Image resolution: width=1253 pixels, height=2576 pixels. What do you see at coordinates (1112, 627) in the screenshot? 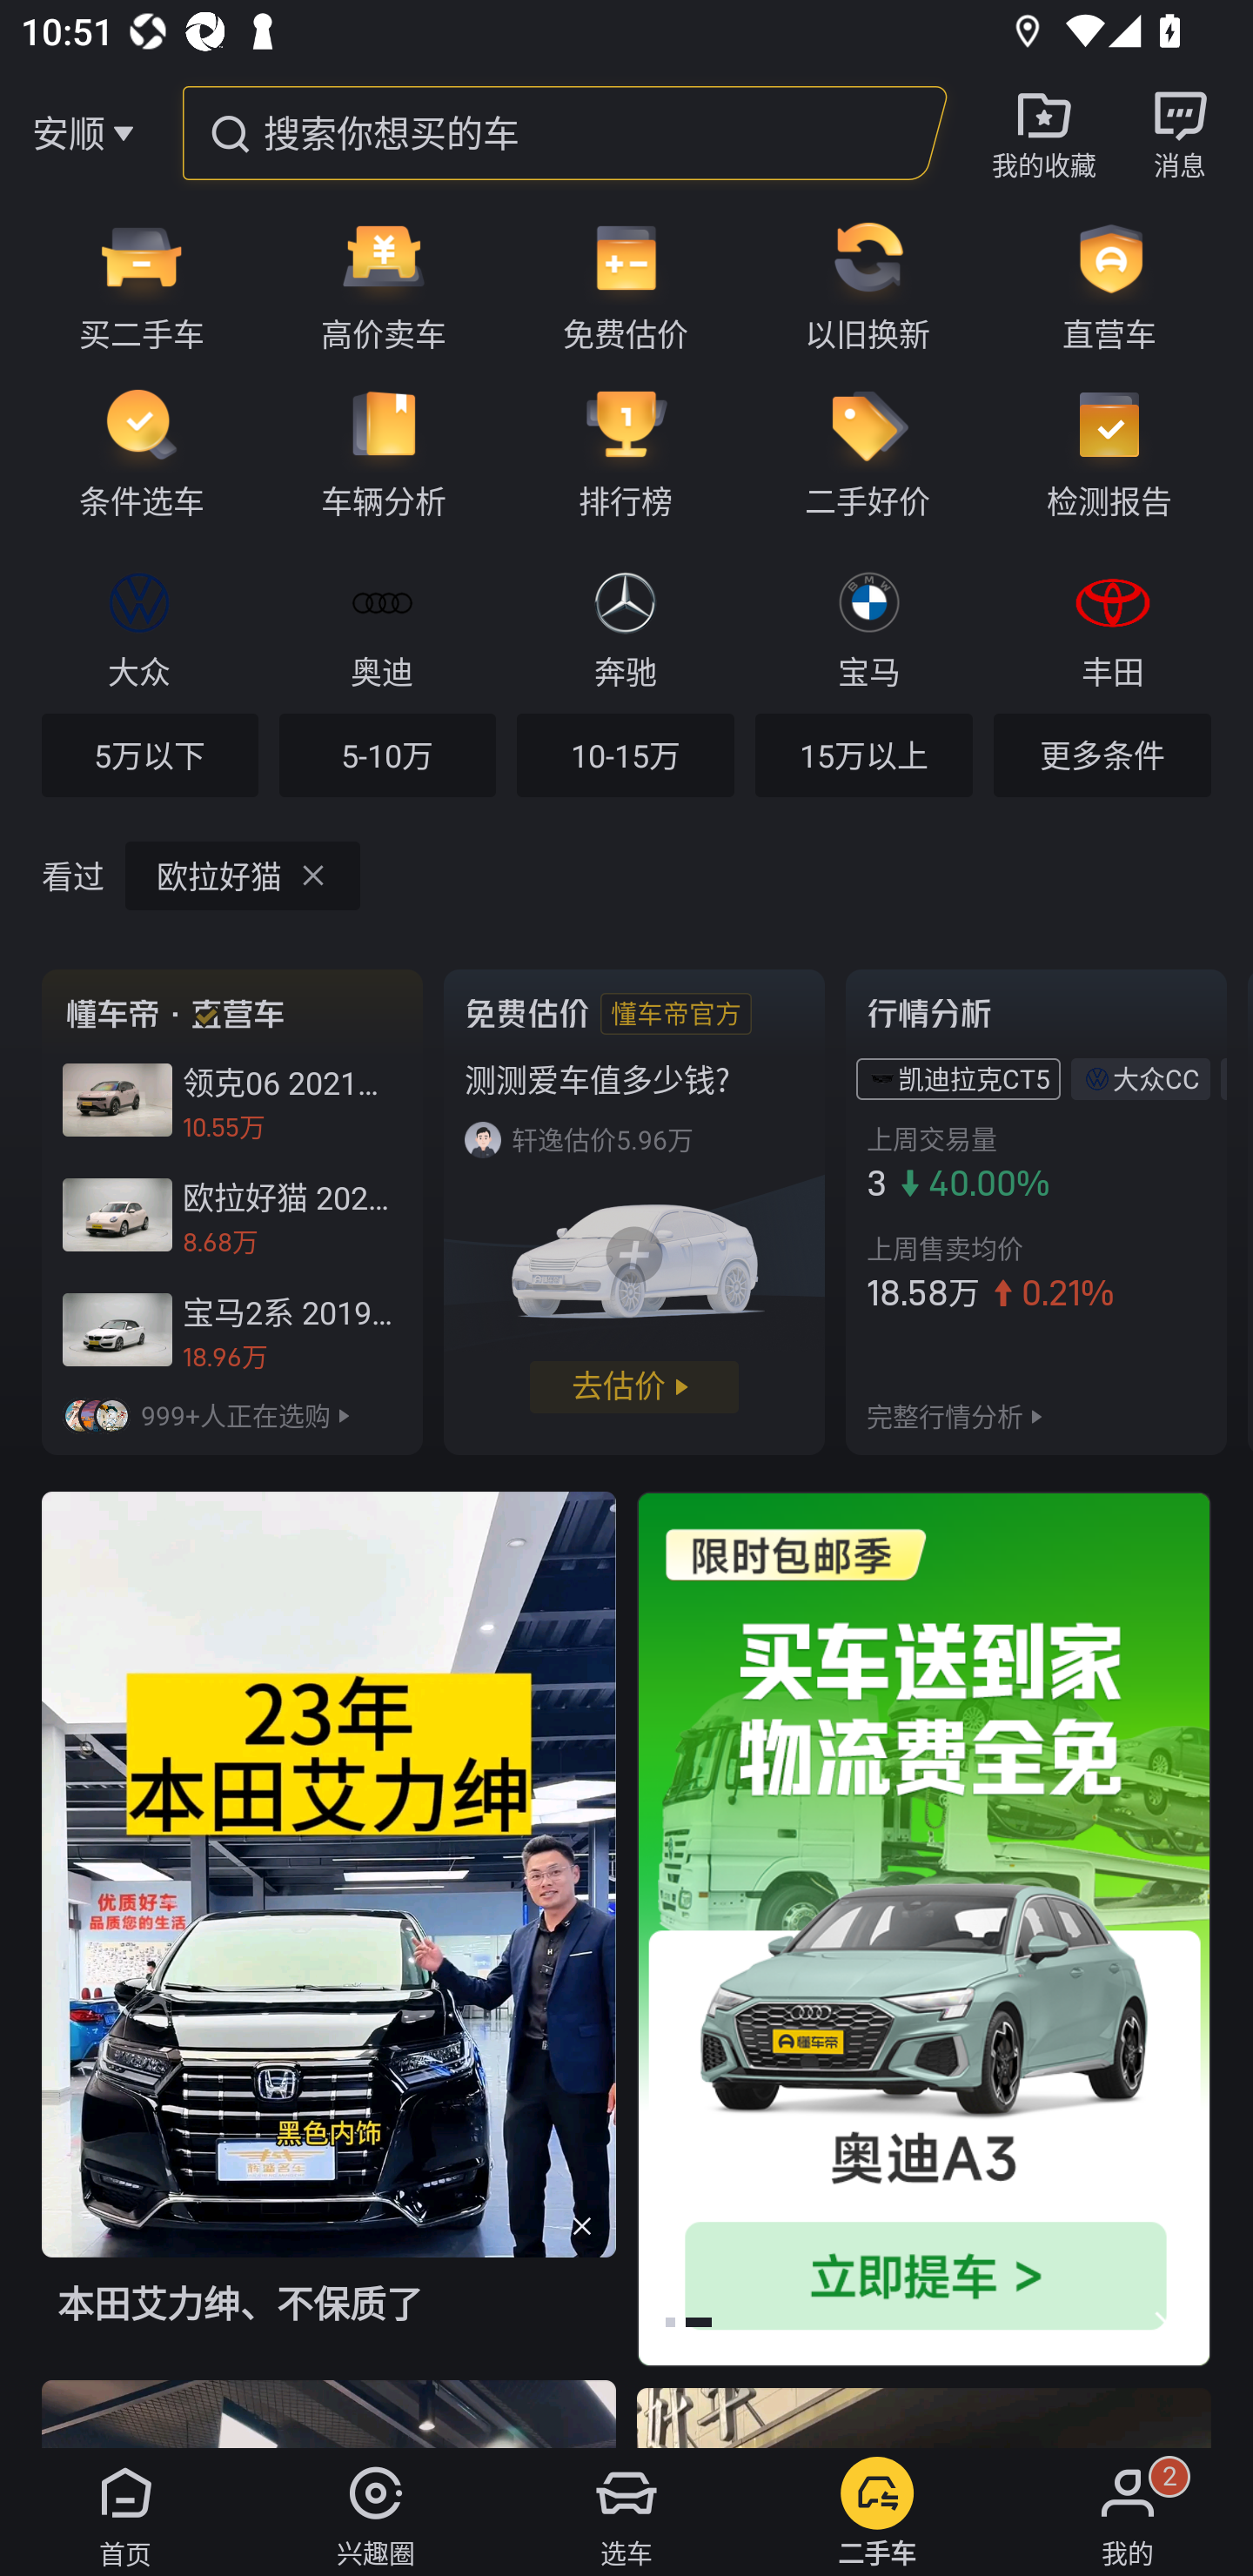
I see `丰田` at bounding box center [1112, 627].